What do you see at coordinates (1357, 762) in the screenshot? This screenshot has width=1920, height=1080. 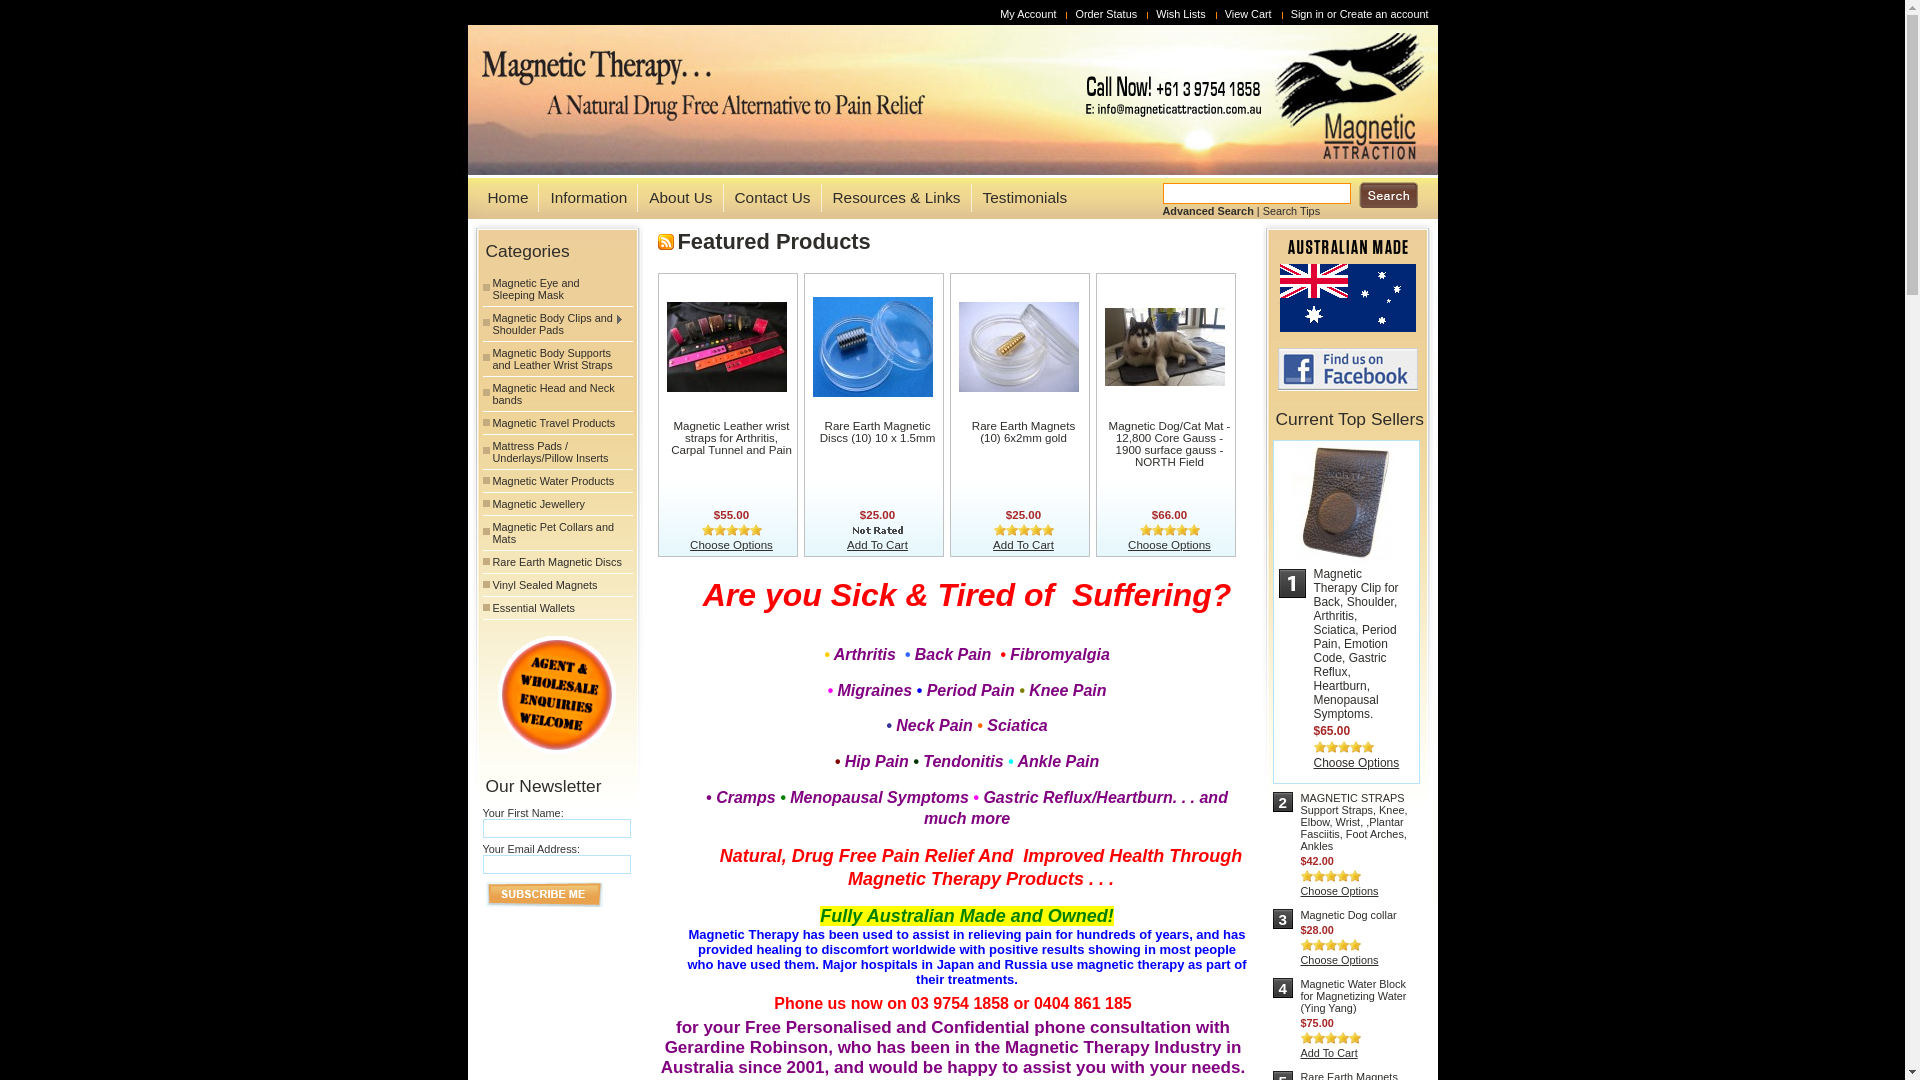 I see `Choose Options` at bounding box center [1357, 762].